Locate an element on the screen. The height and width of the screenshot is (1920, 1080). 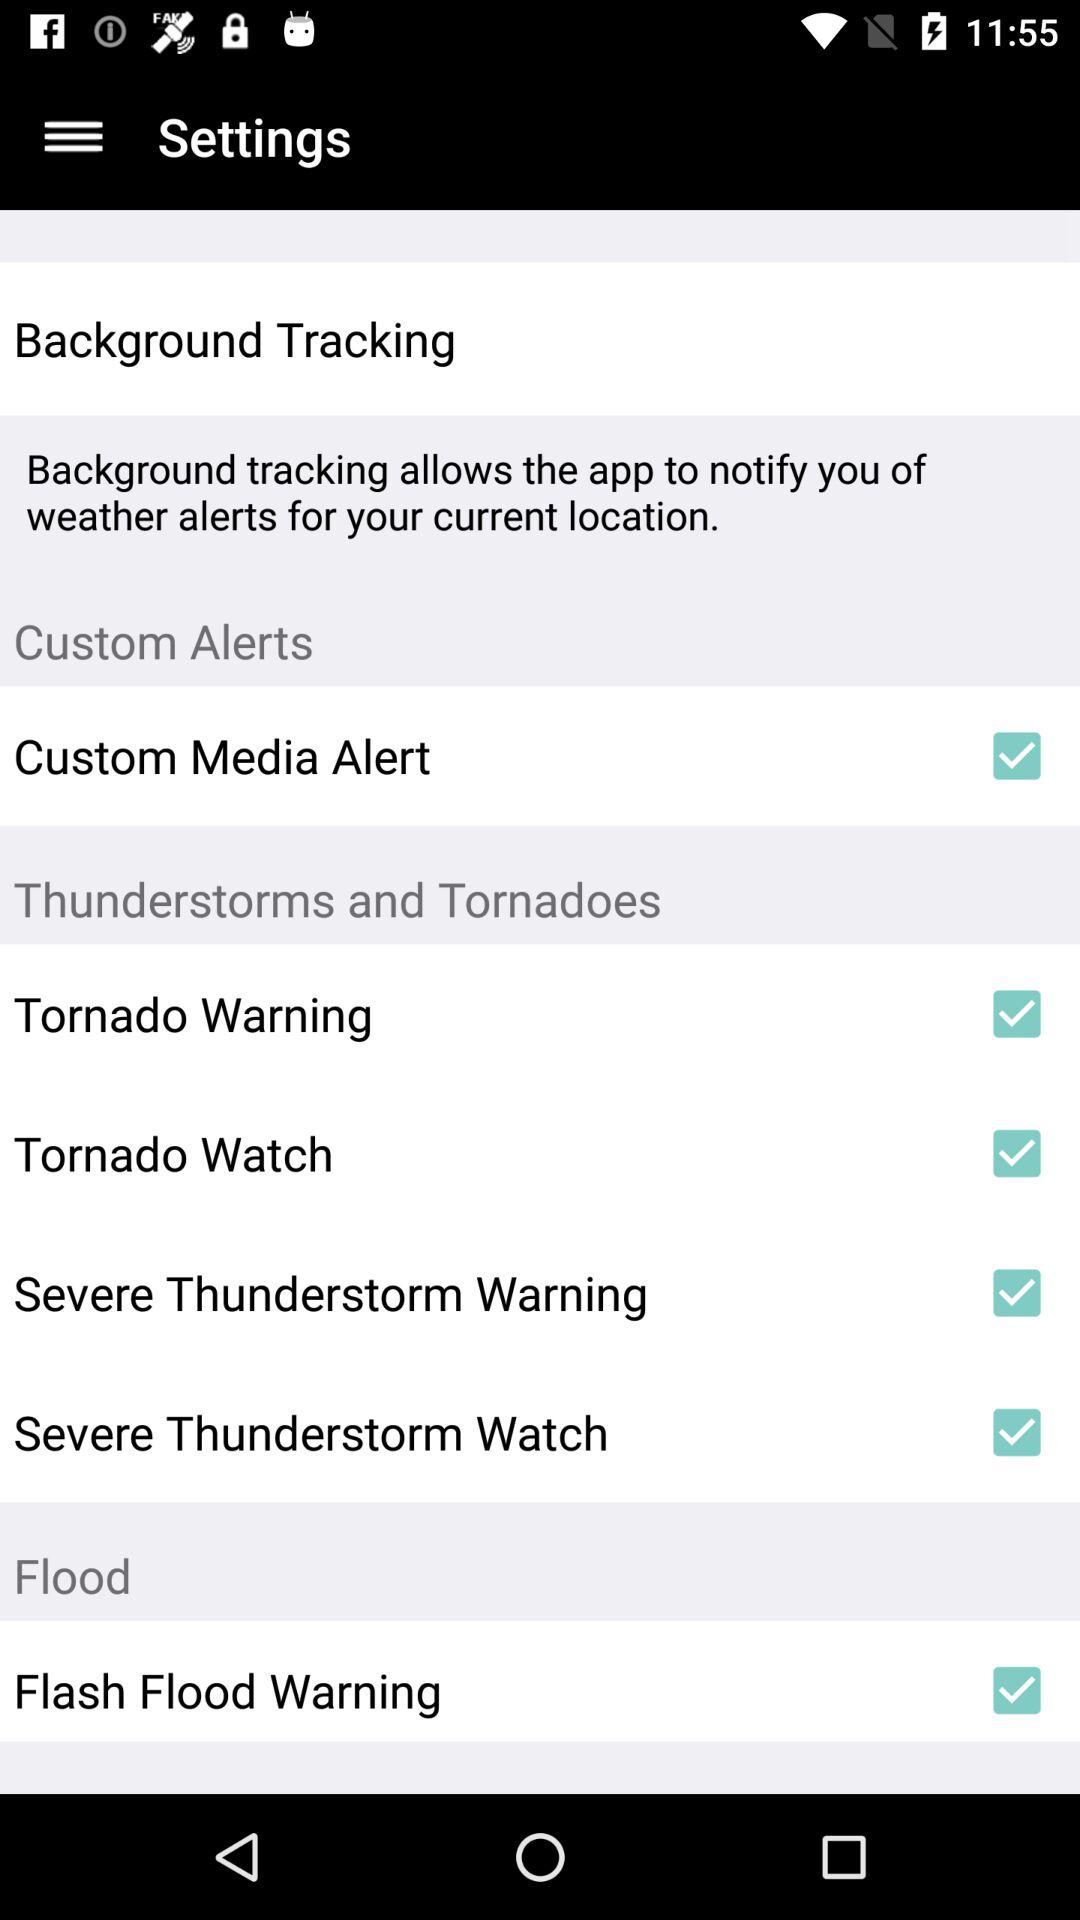
turn off the icon below thunderstorms and tornadoes item is located at coordinates (1016, 1014).